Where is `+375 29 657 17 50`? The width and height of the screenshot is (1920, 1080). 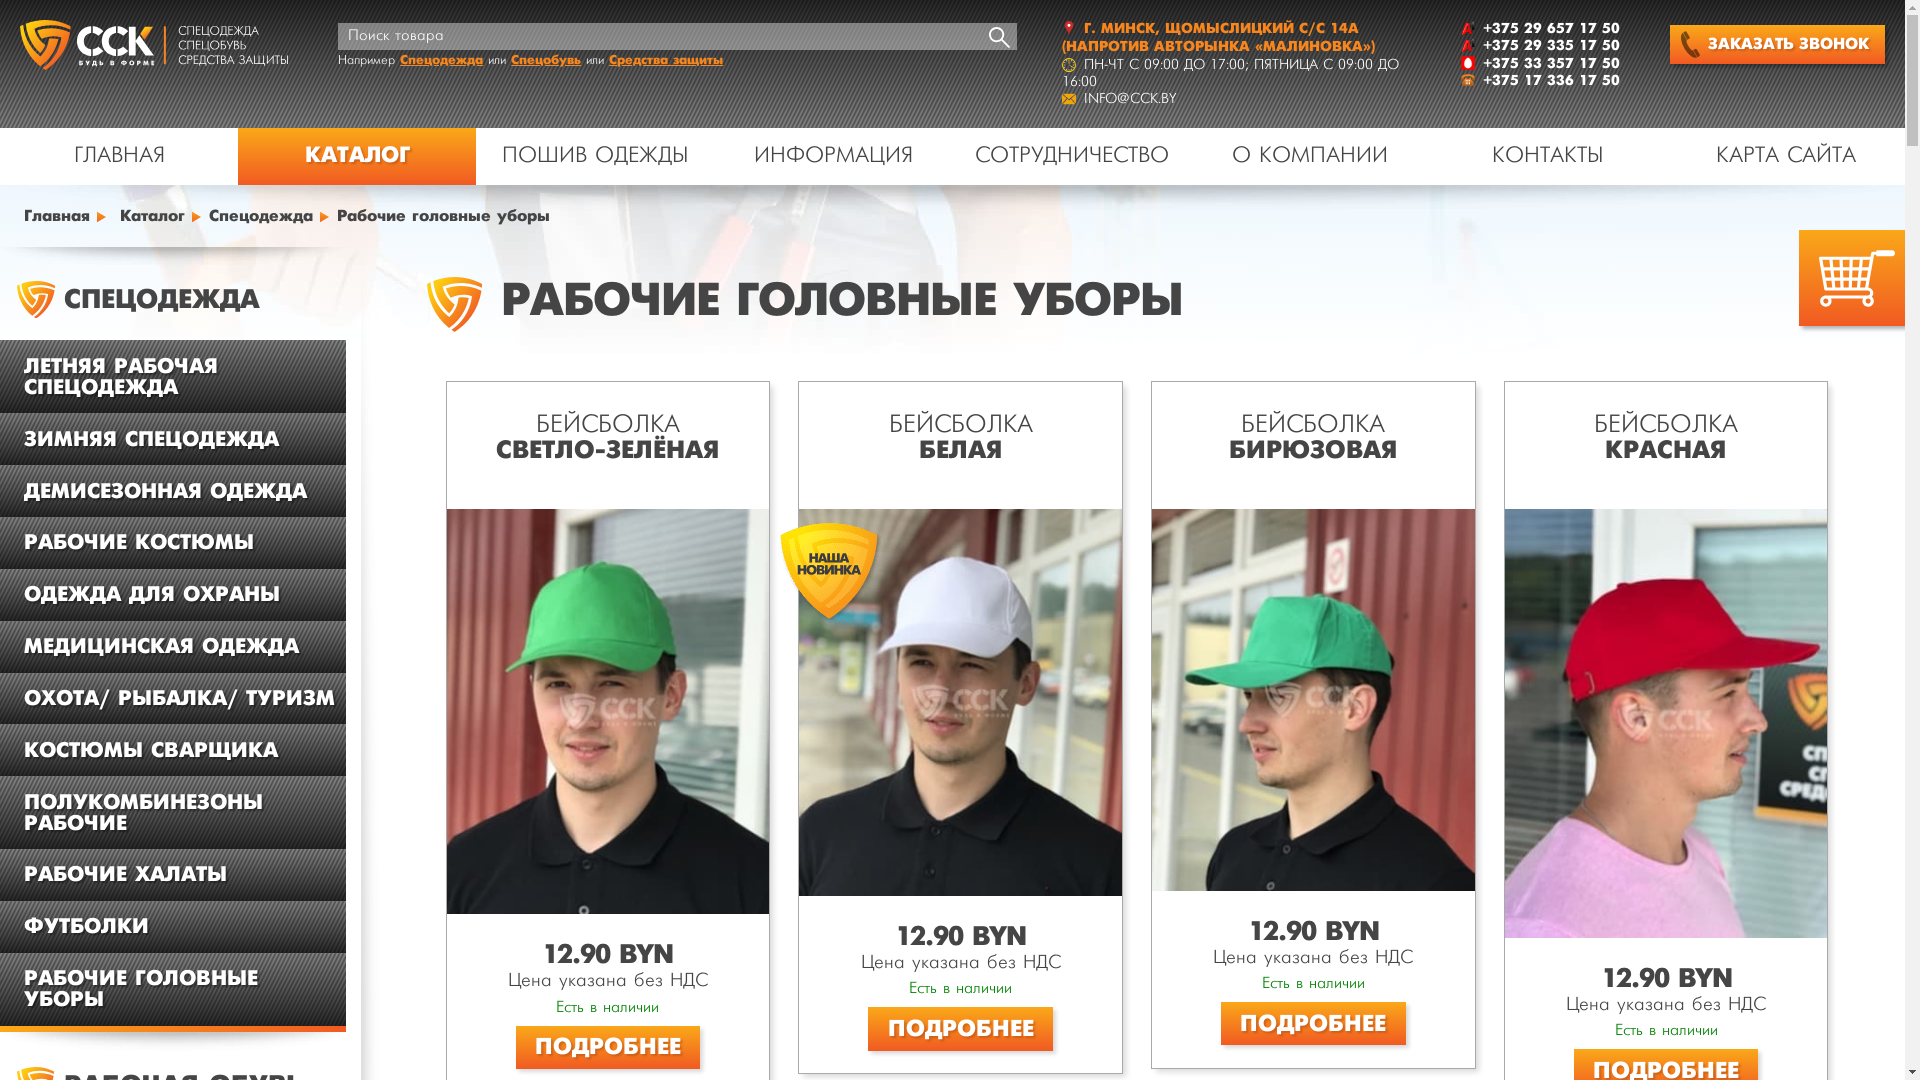
+375 29 657 17 50 is located at coordinates (1552, 28).